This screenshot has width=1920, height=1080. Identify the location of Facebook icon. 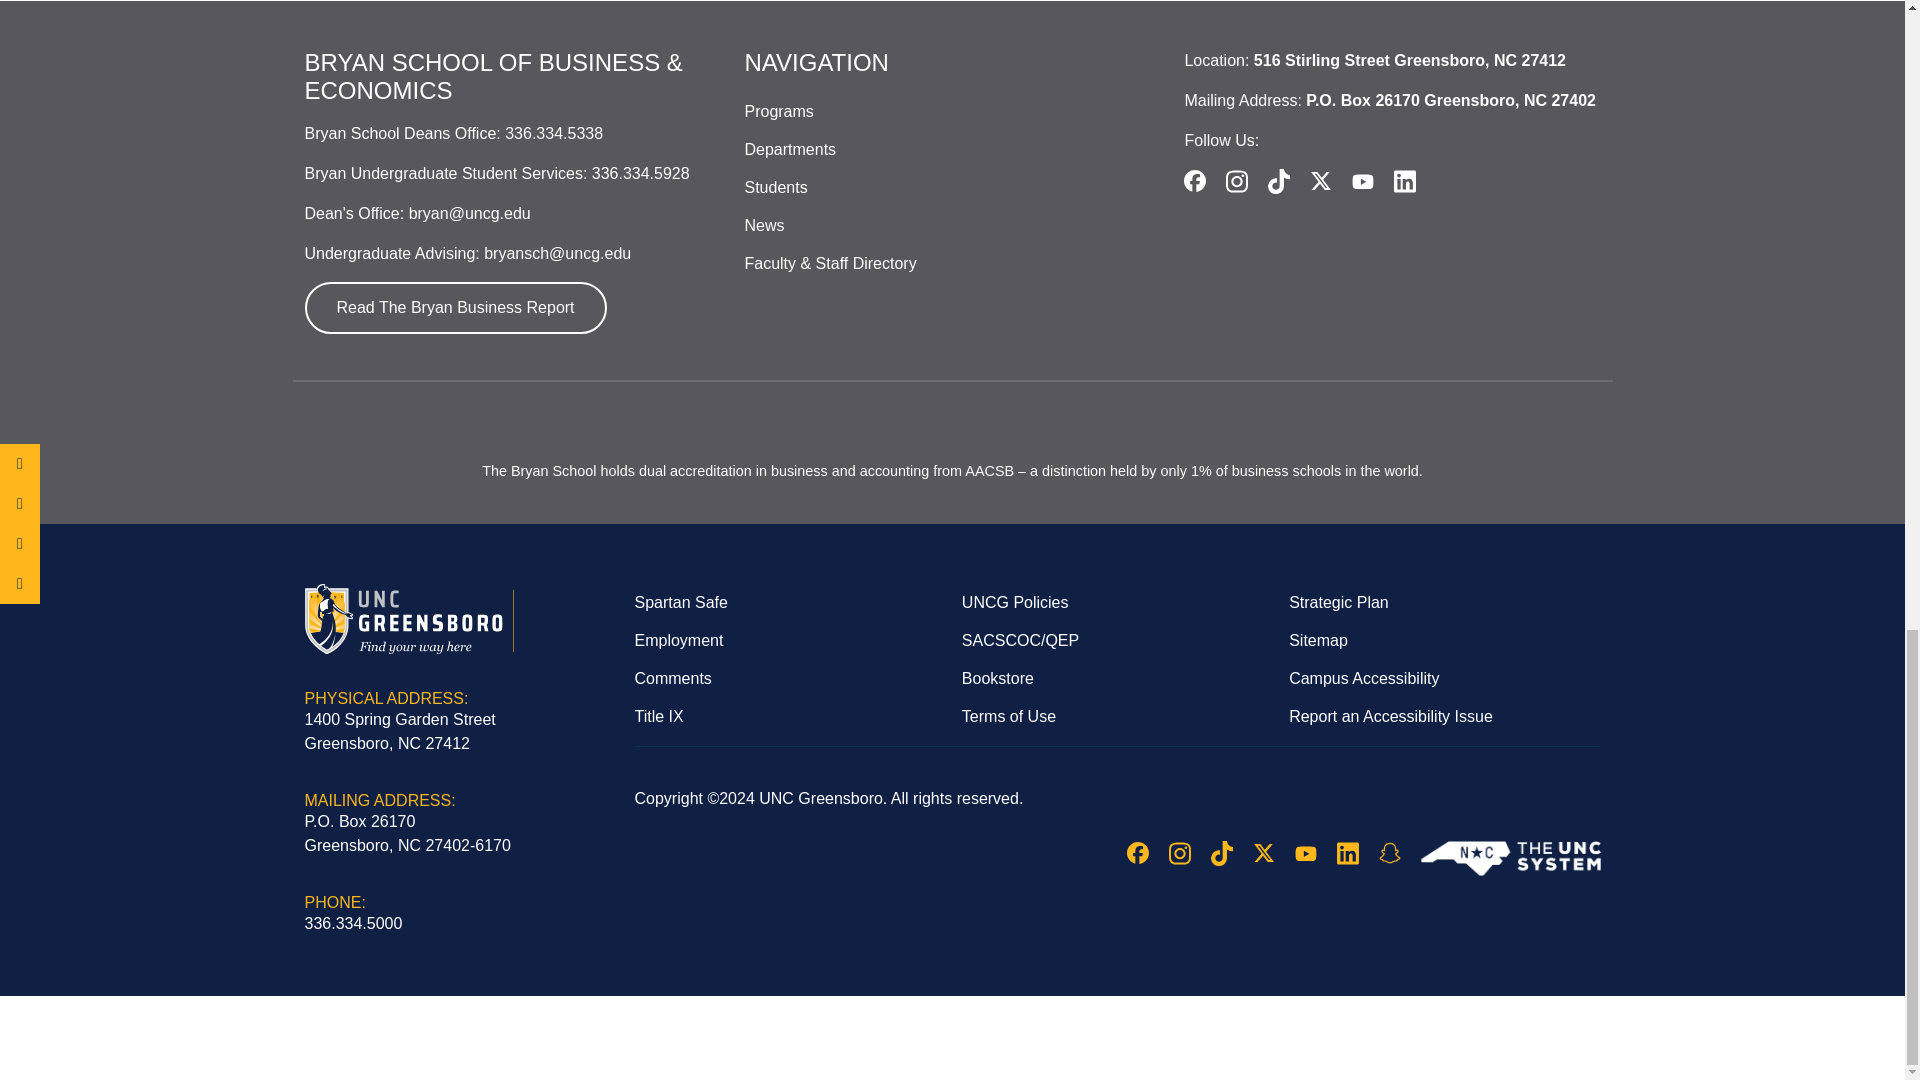
(1136, 853).